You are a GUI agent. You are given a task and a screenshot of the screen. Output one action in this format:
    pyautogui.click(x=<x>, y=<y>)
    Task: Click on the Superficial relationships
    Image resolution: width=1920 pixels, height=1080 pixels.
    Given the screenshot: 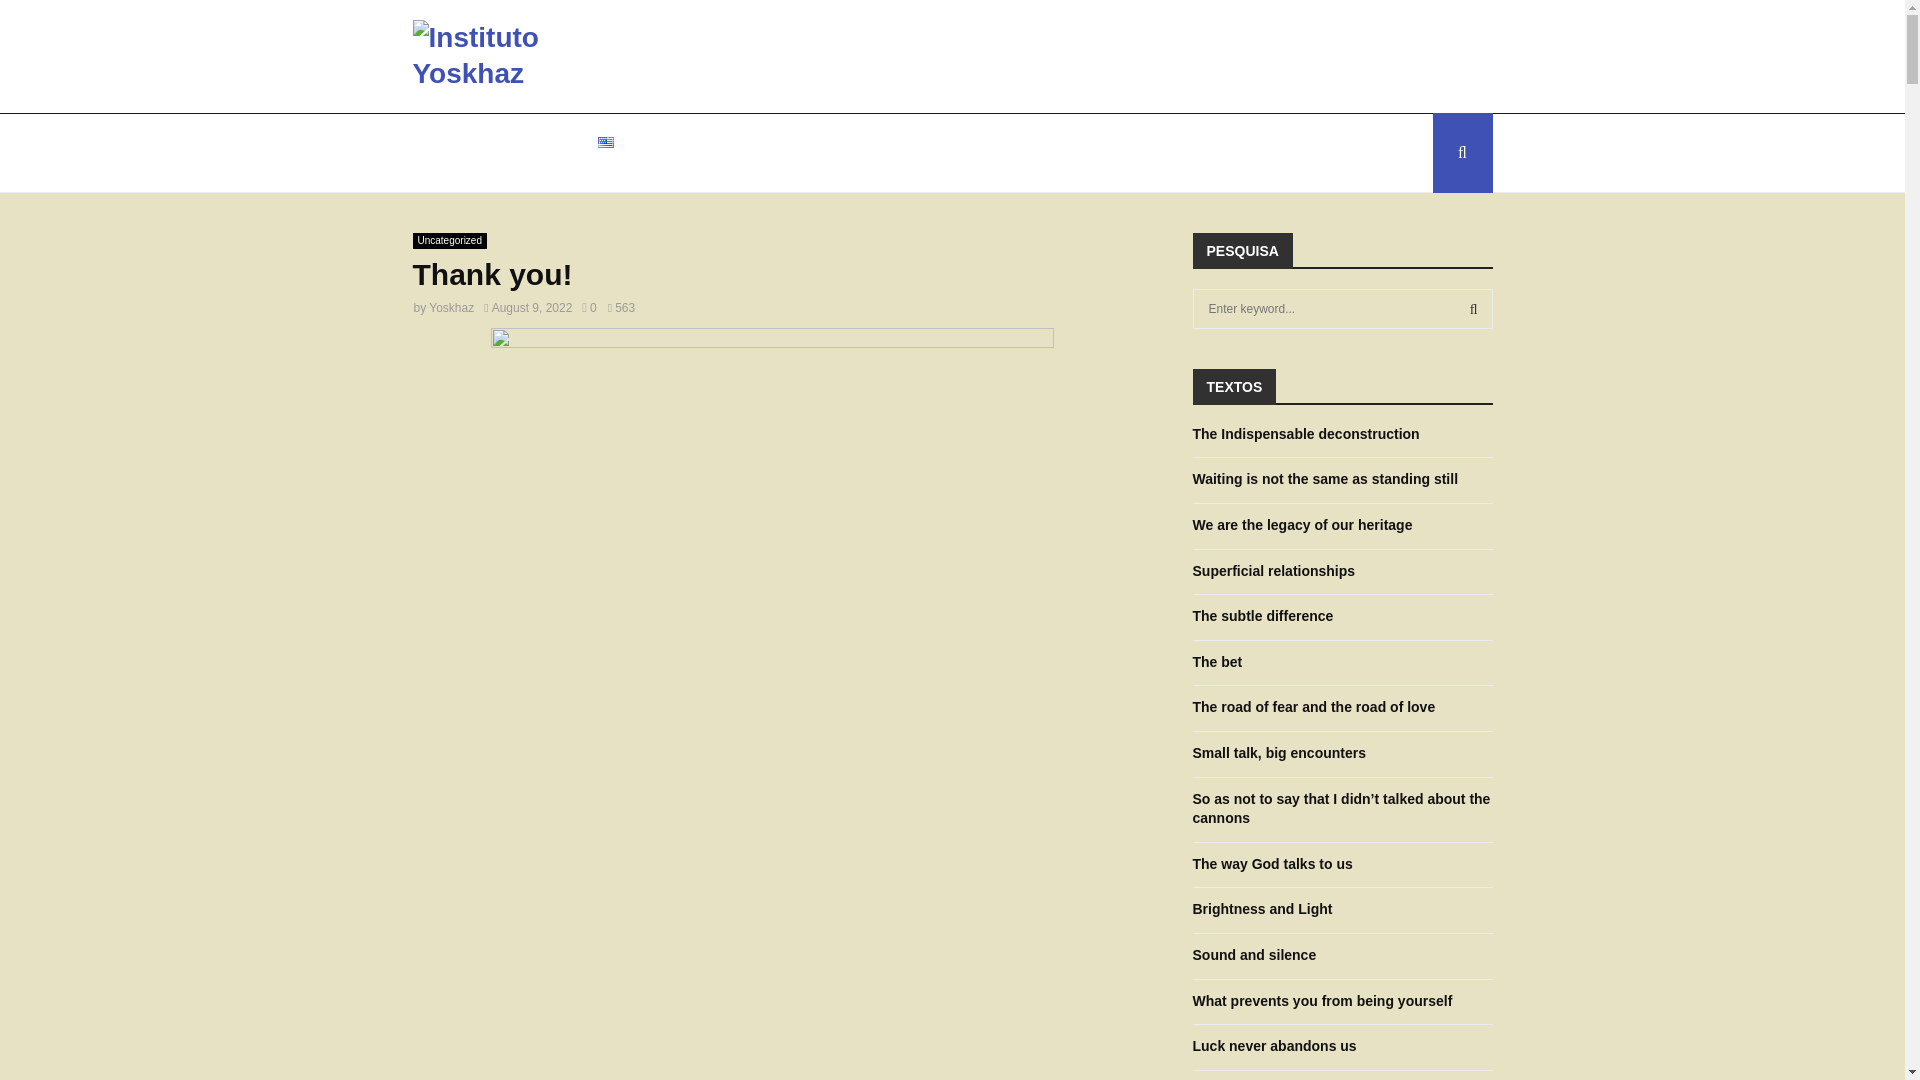 What is the action you would take?
    pyautogui.click(x=1274, y=570)
    